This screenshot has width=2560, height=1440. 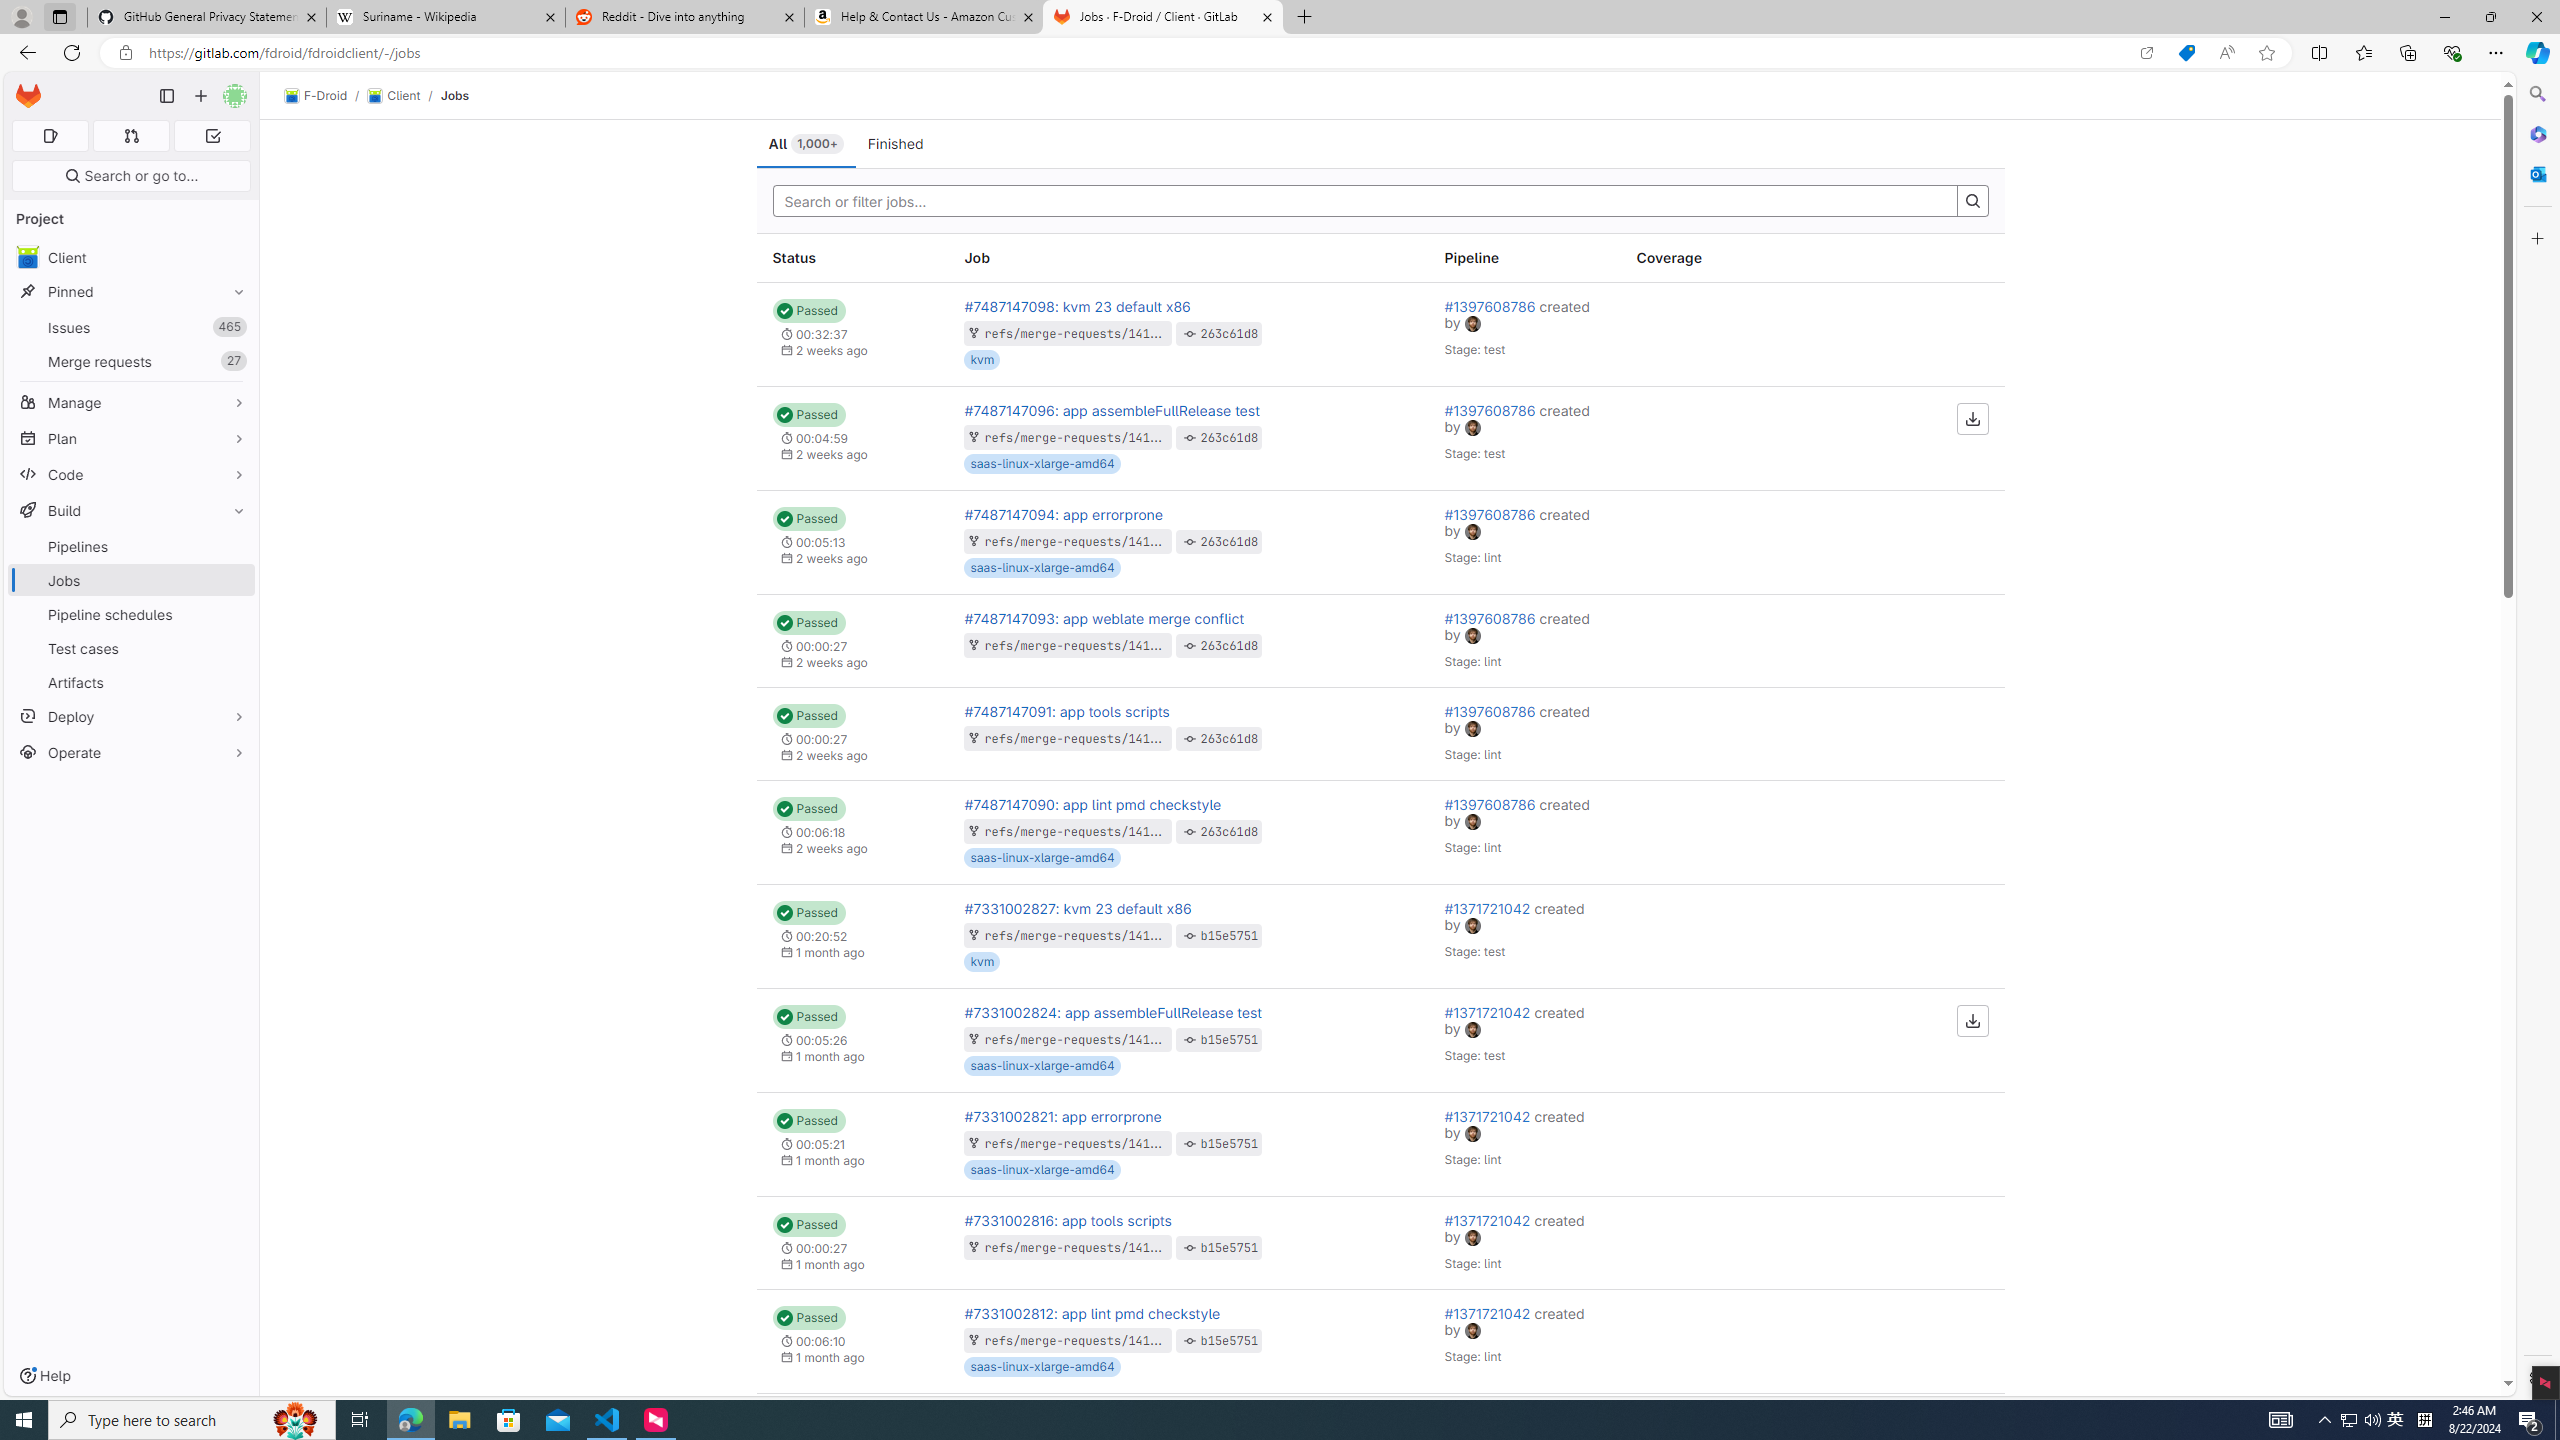 What do you see at coordinates (1972, 1020) in the screenshot?
I see `Download artifacts` at bounding box center [1972, 1020].